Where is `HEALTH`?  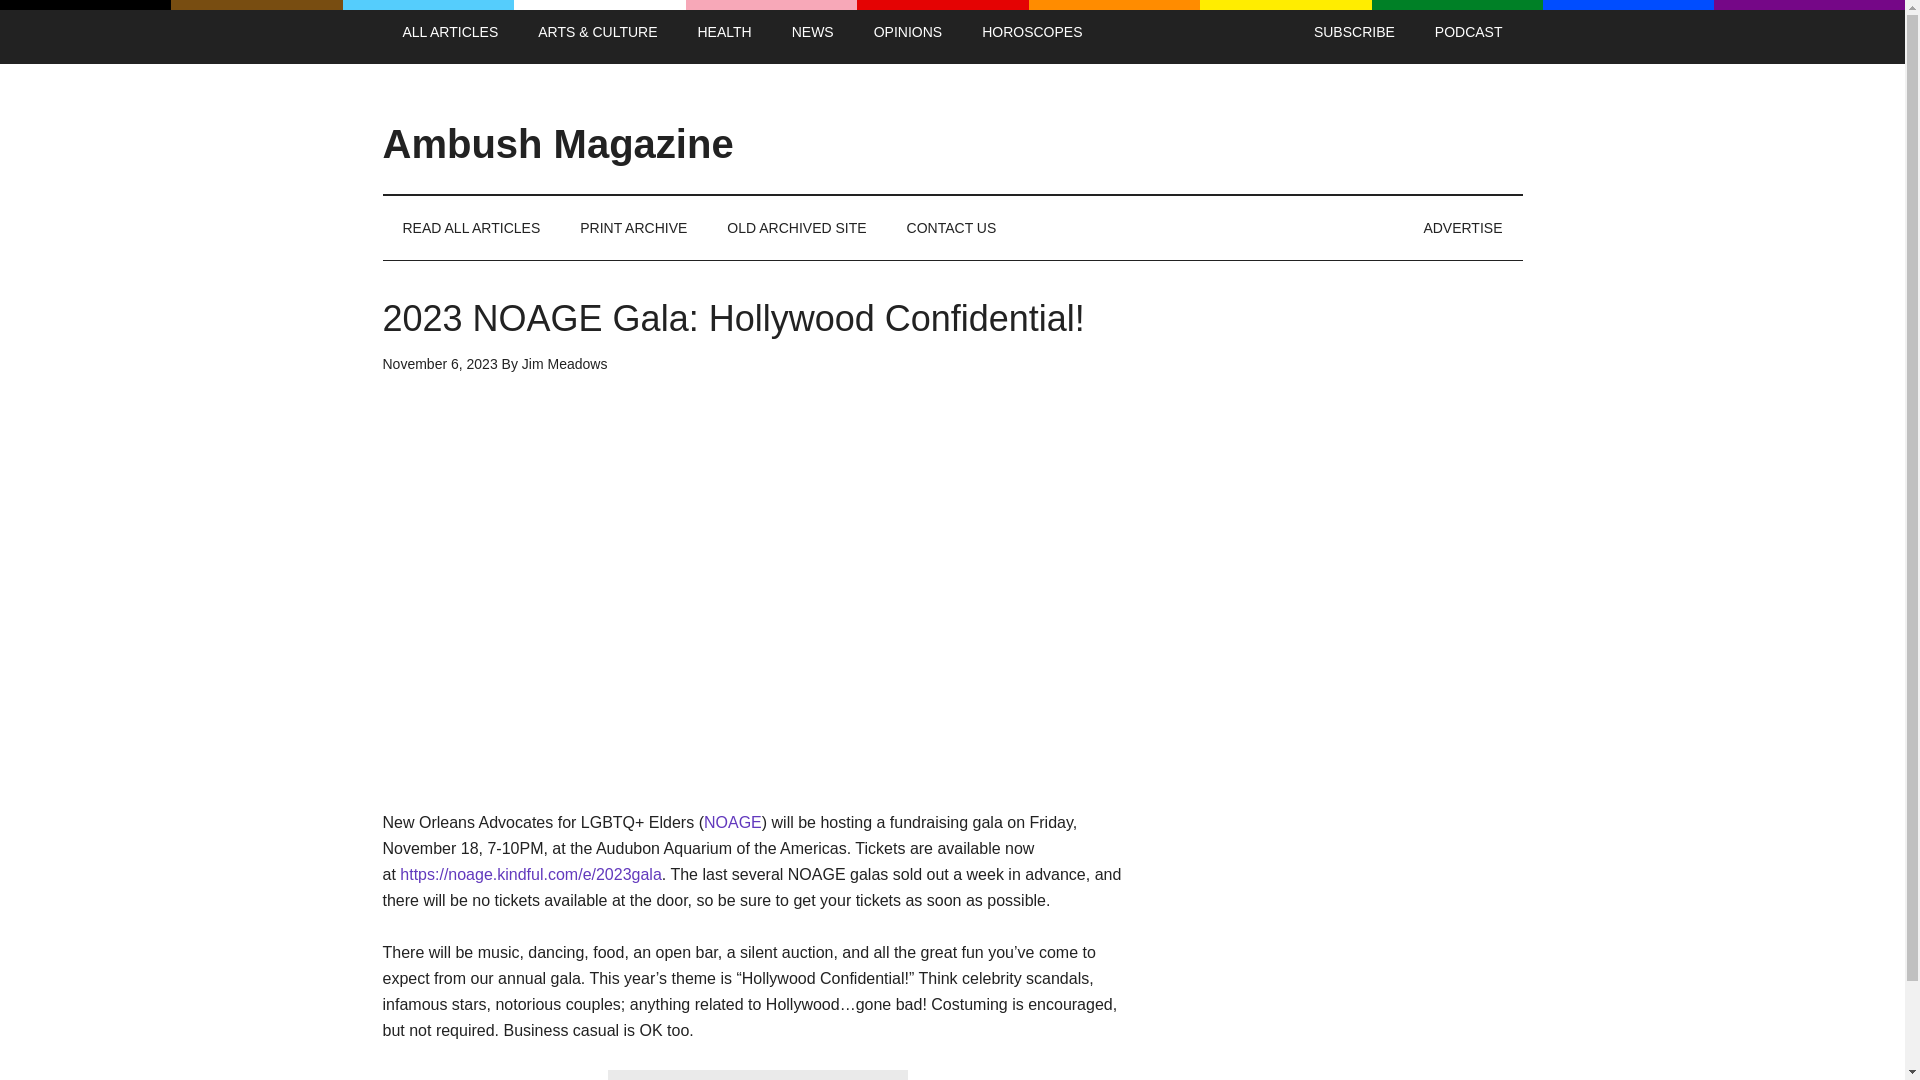 HEALTH is located at coordinates (724, 32).